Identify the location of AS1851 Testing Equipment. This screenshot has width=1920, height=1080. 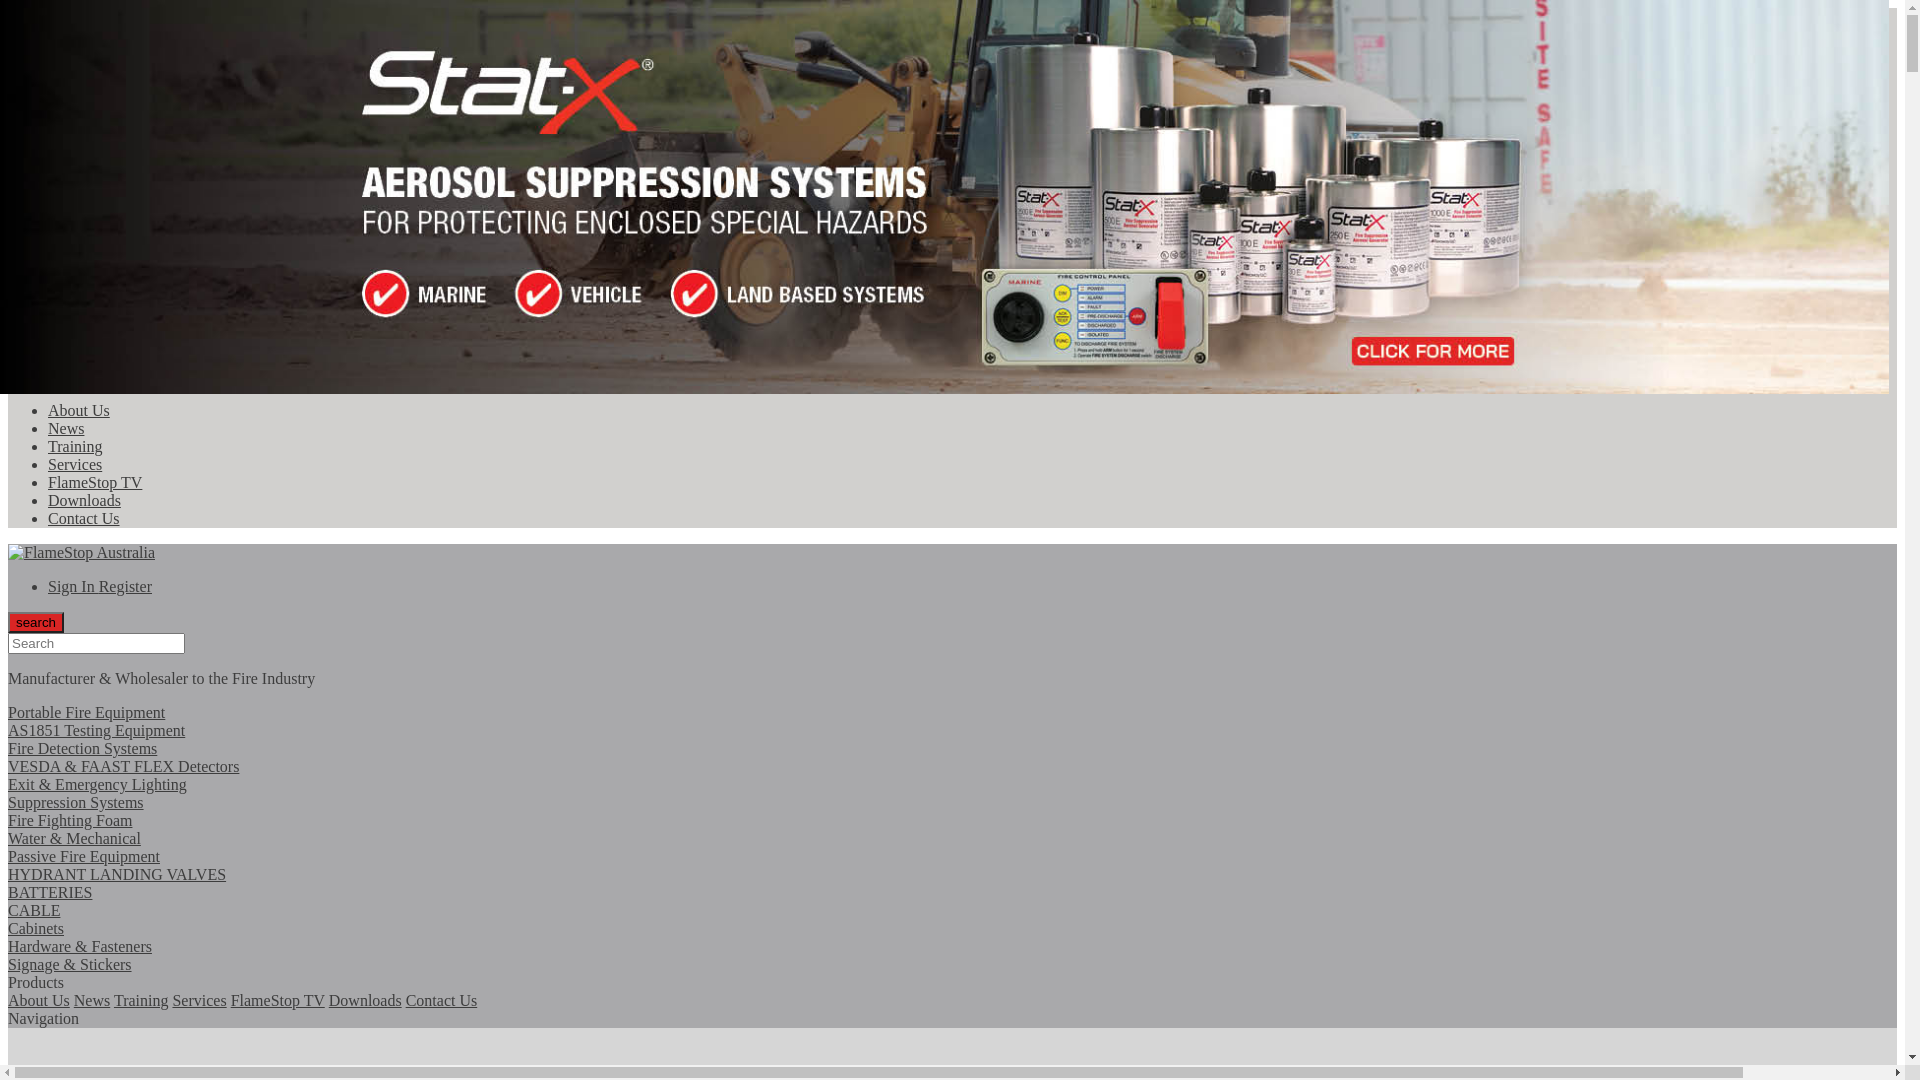
(136, 86).